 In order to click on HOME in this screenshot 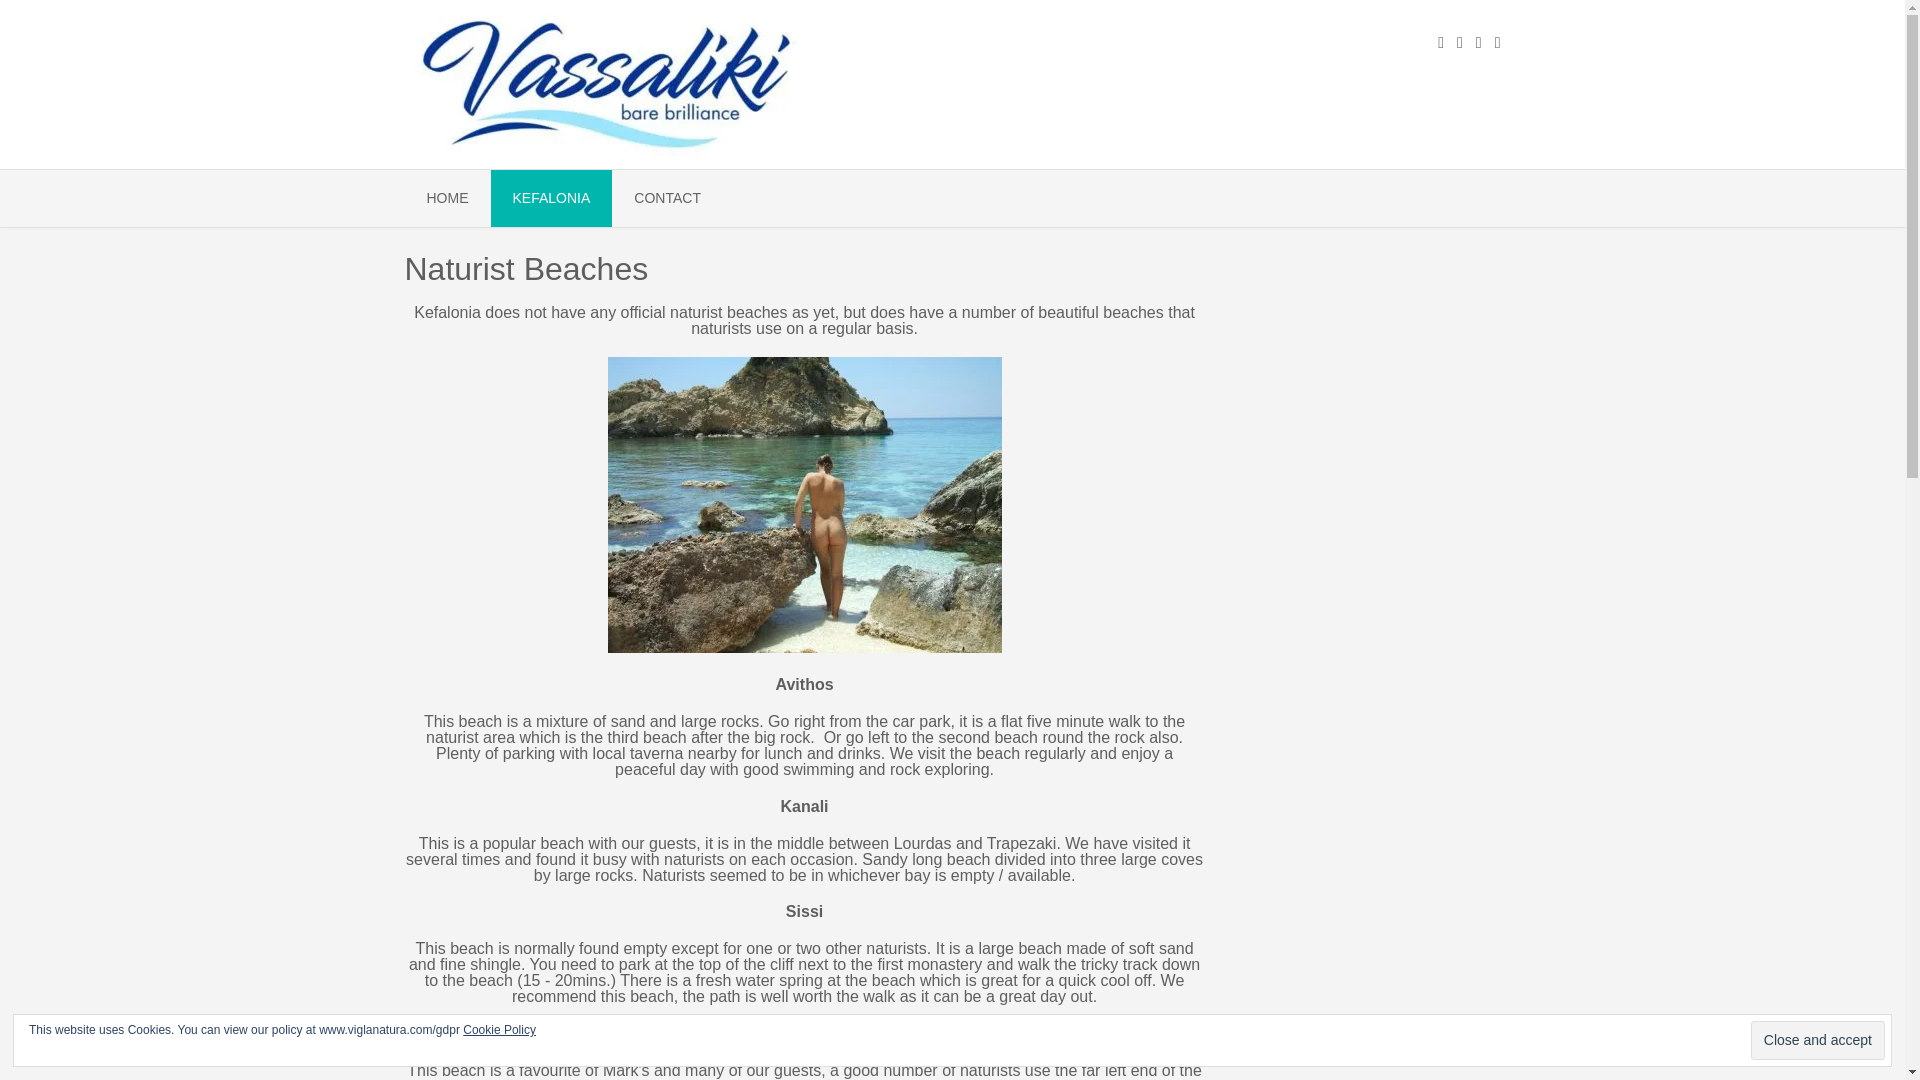, I will do `click(446, 198)`.